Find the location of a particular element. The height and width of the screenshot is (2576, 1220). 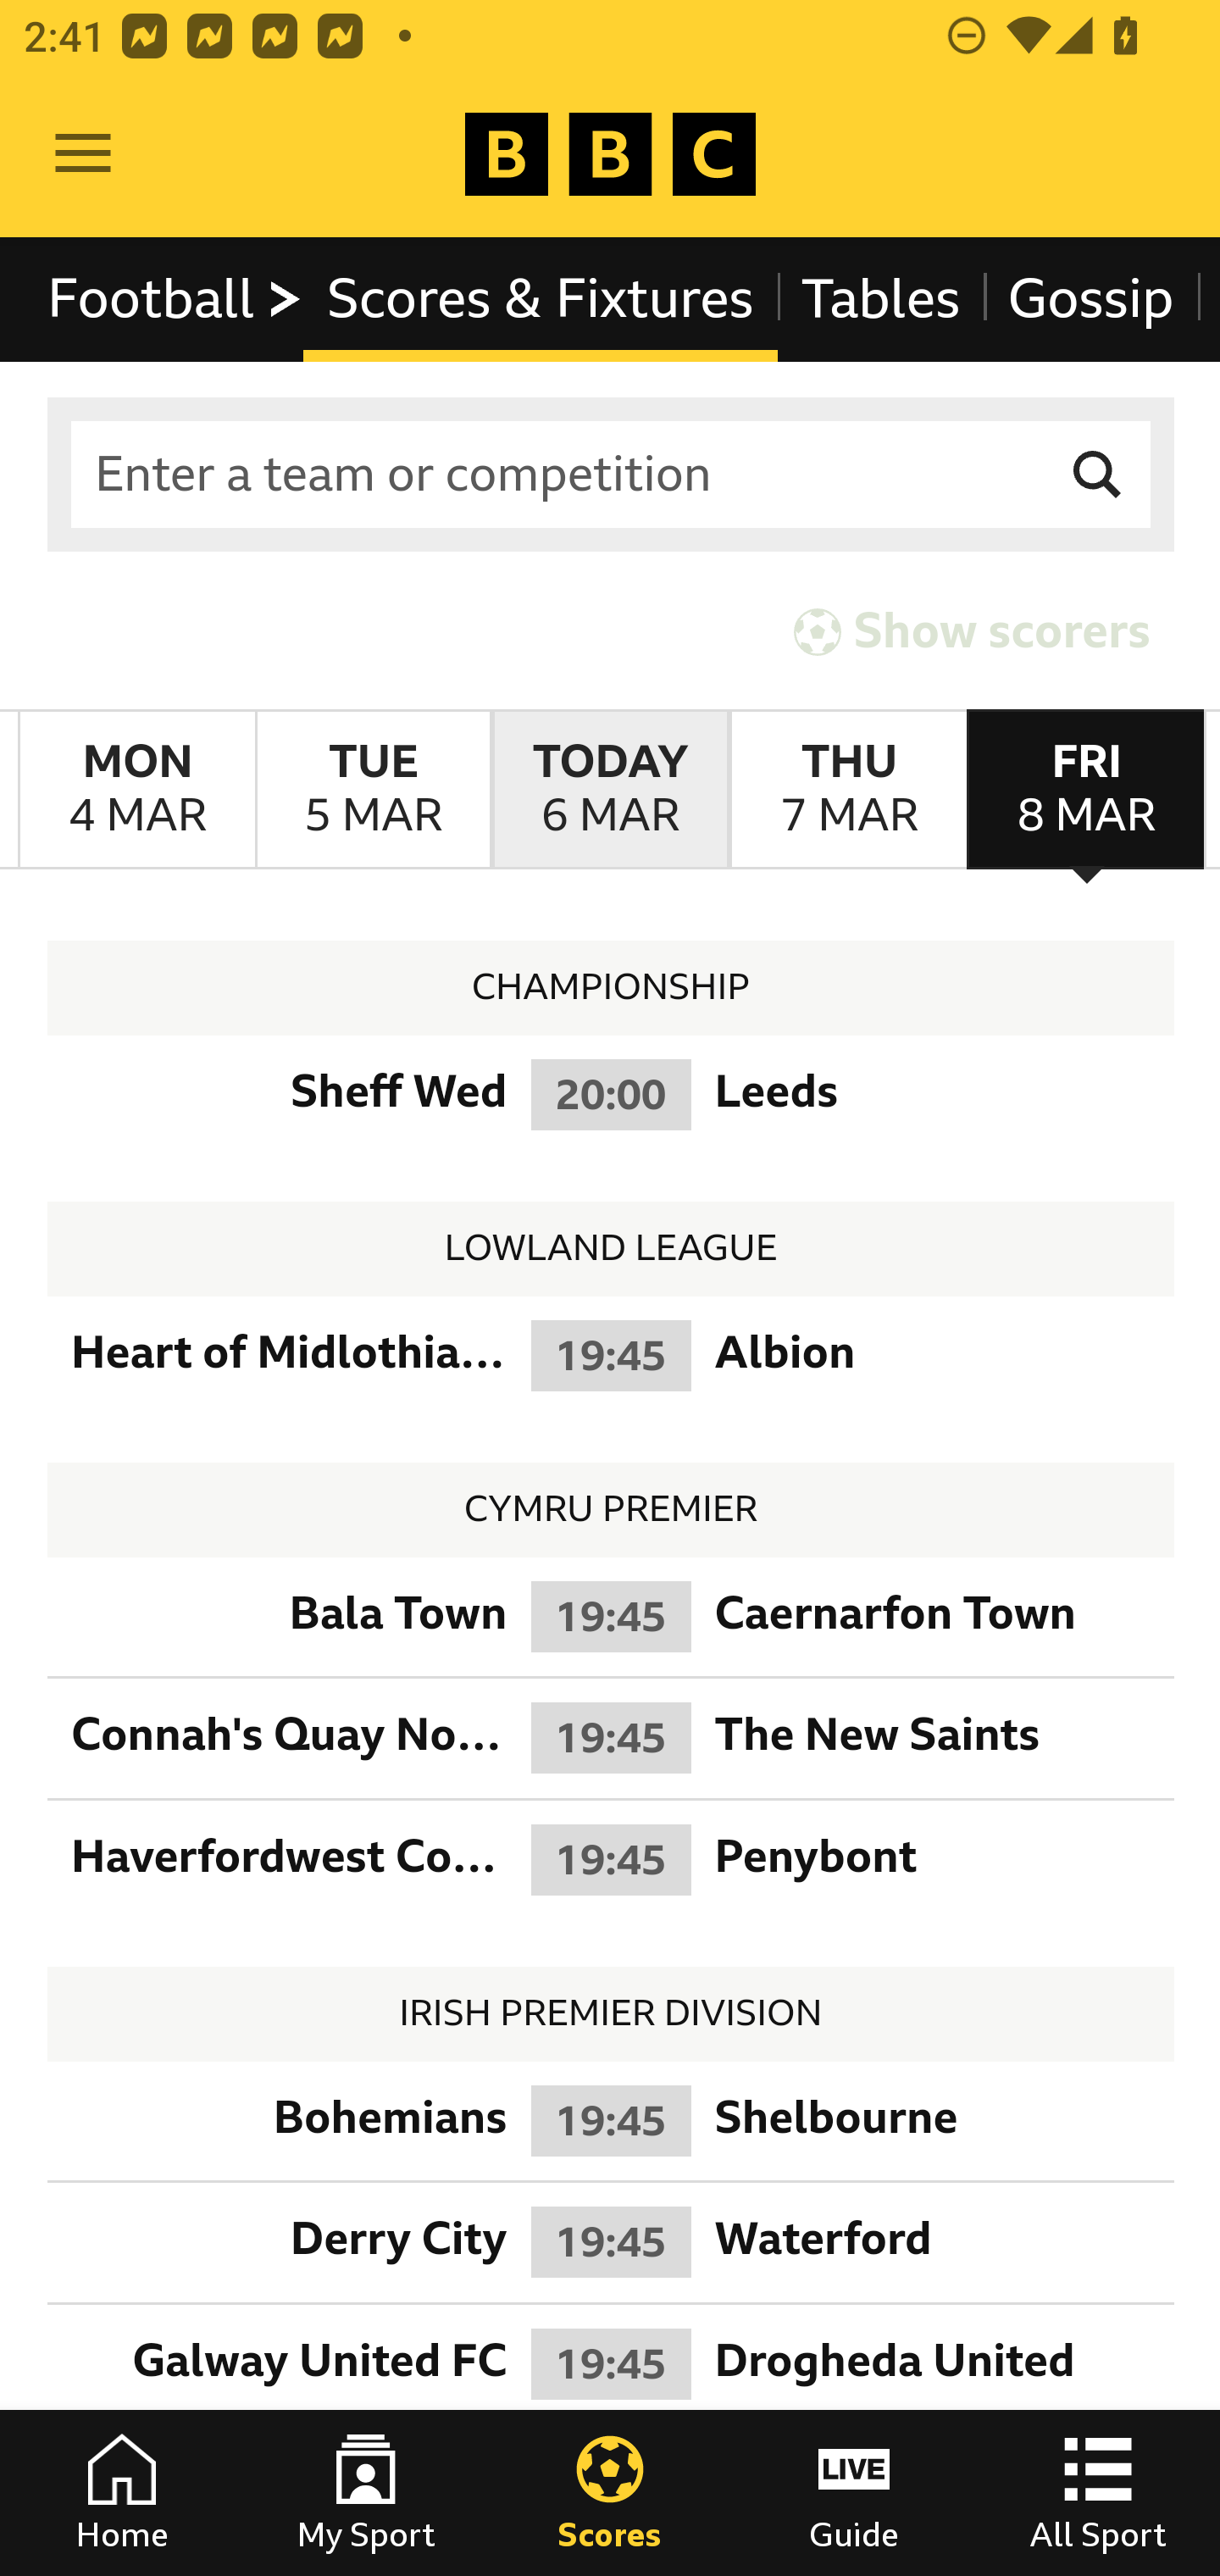

TuesdayMarch 5th Tuesday March 5th is located at coordinates (373, 790).